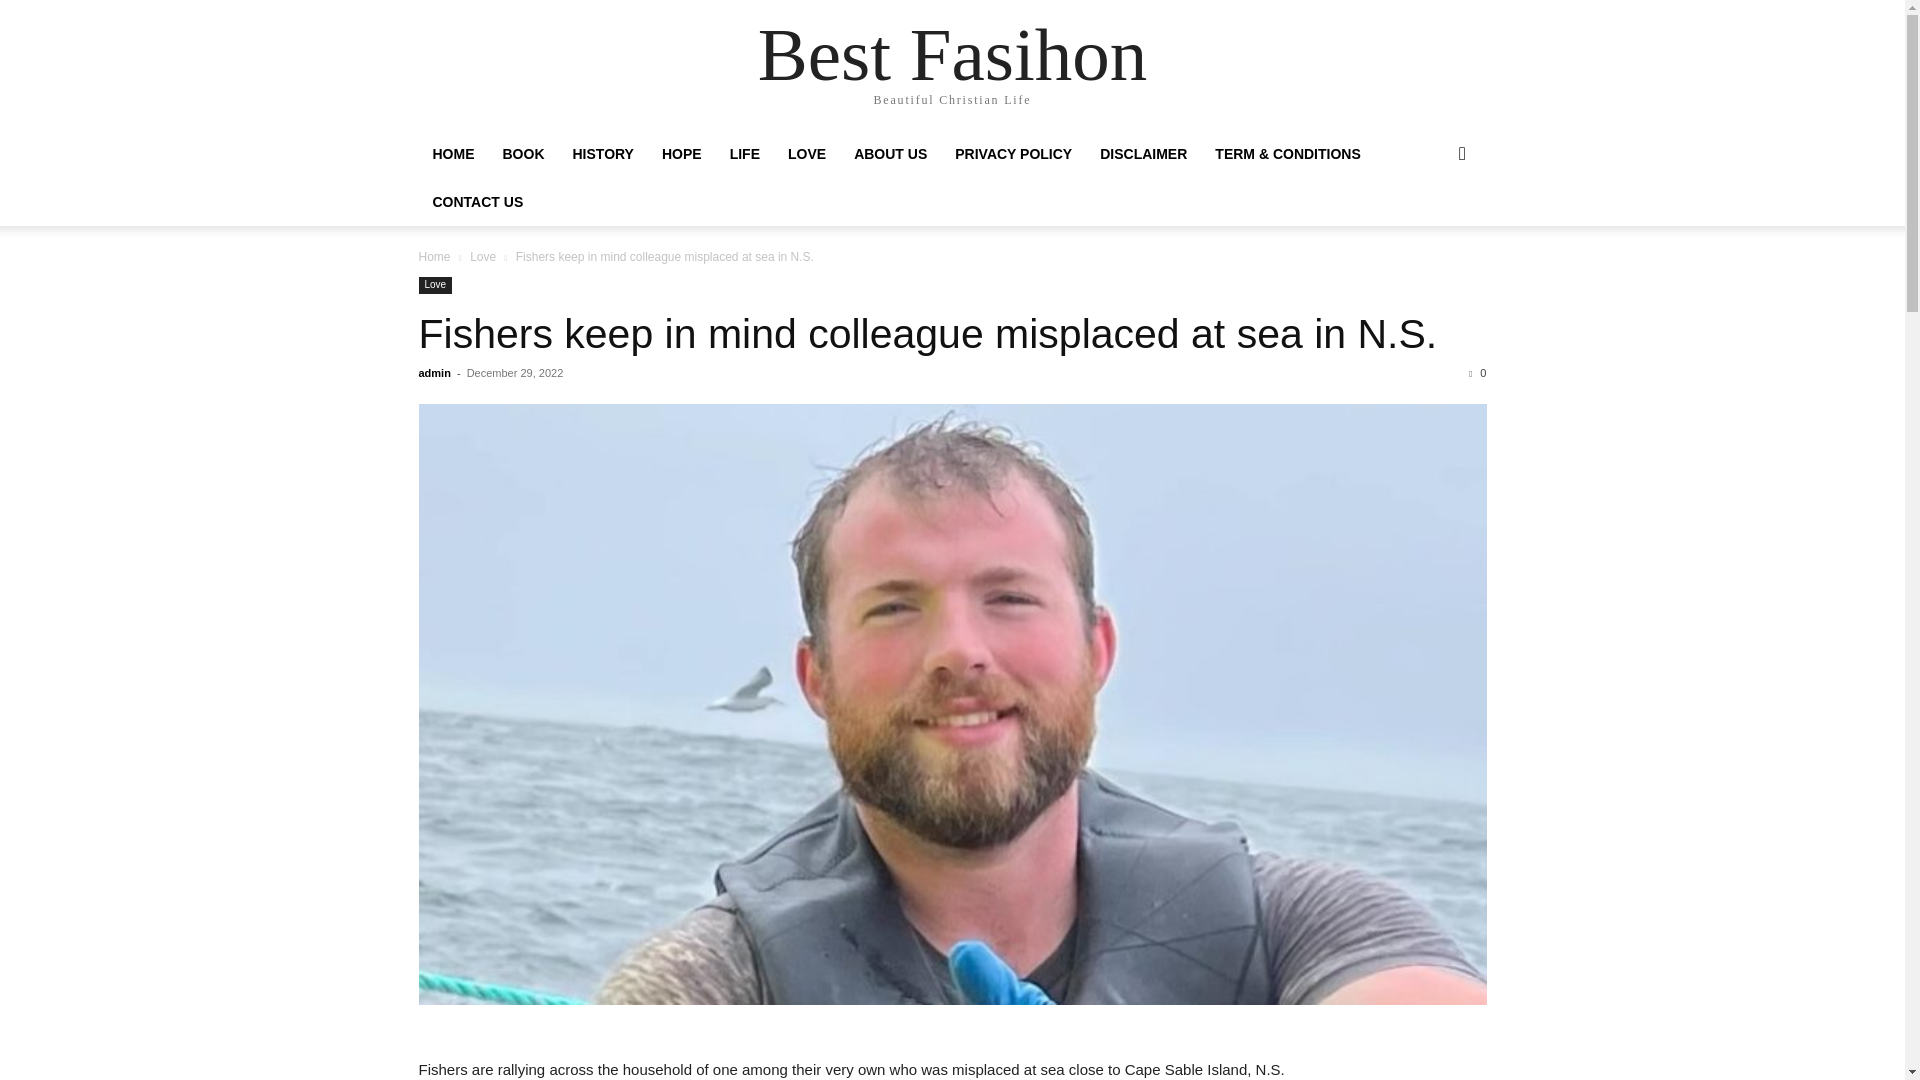 This screenshot has height=1080, width=1920. Describe the element at coordinates (434, 256) in the screenshot. I see `Home` at that location.